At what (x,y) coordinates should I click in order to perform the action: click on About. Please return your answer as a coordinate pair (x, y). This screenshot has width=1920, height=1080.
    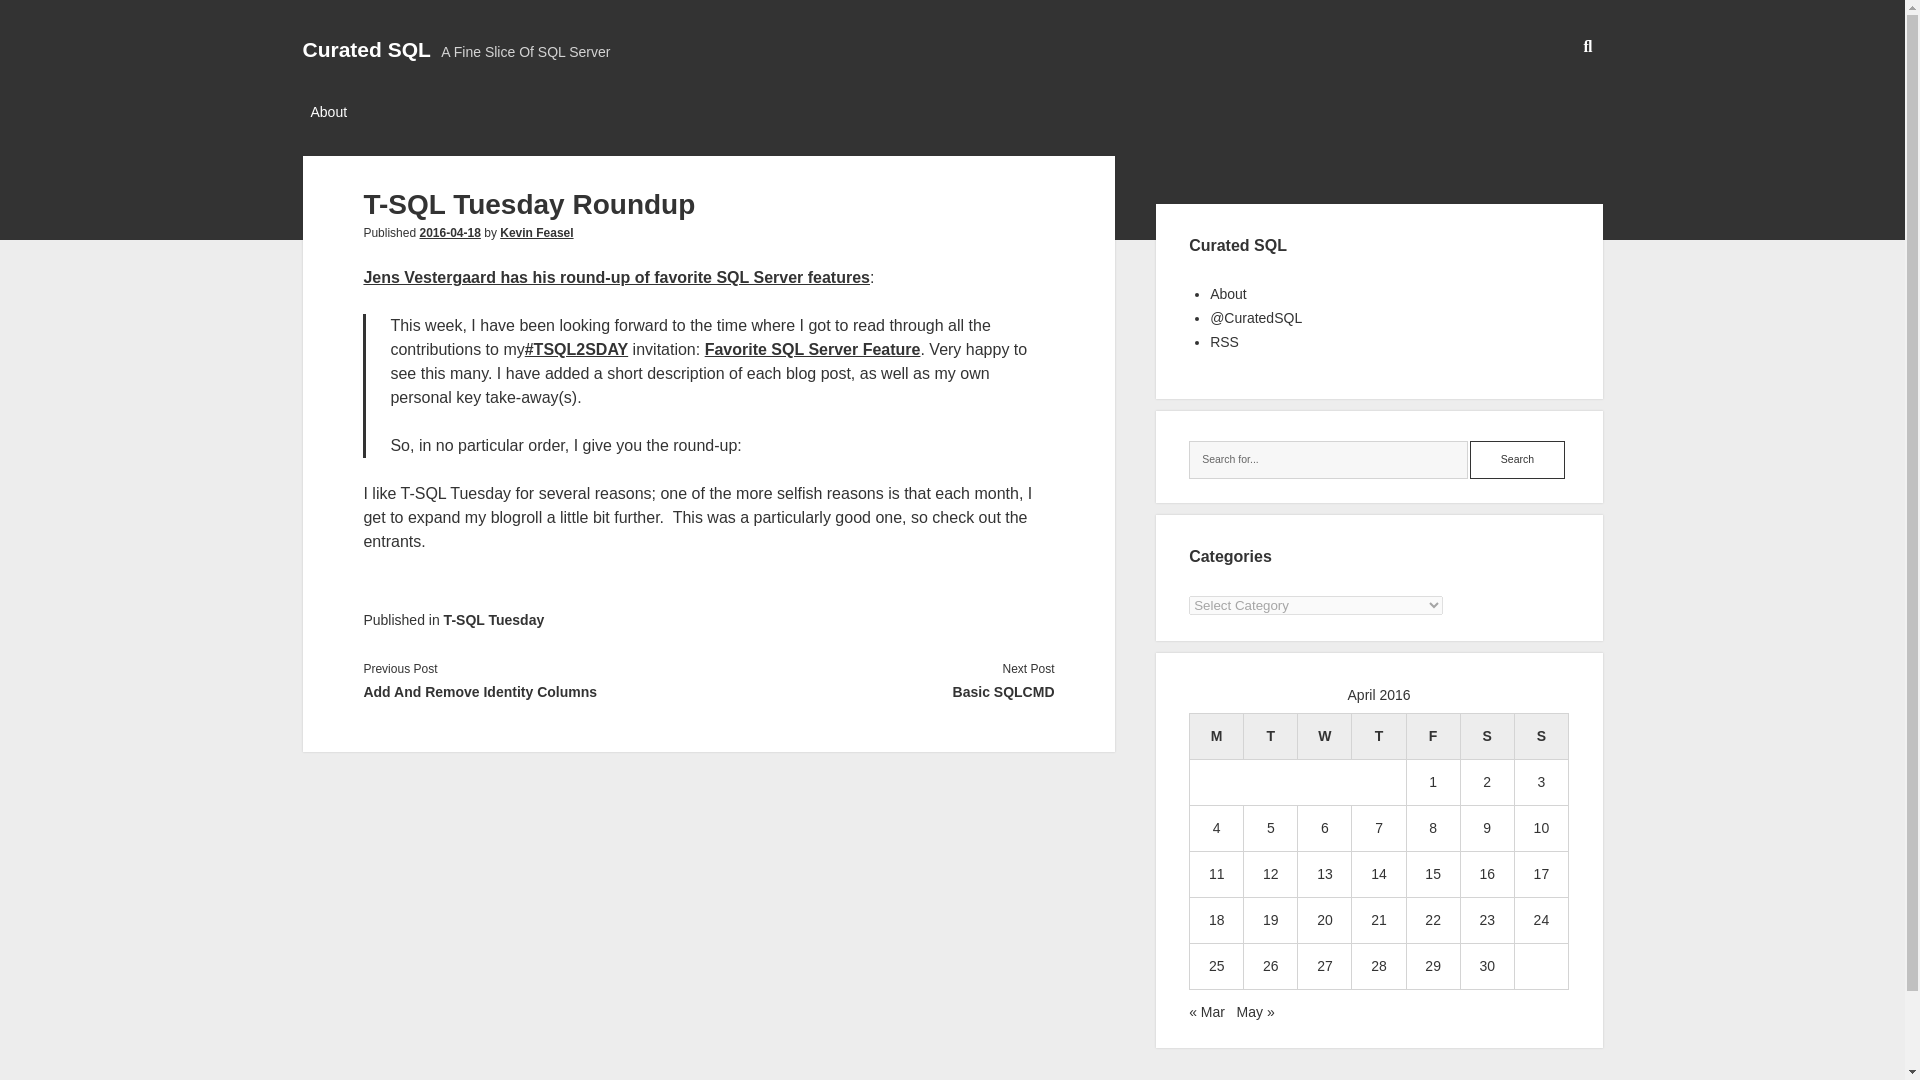
    Looking at the image, I should click on (1228, 294).